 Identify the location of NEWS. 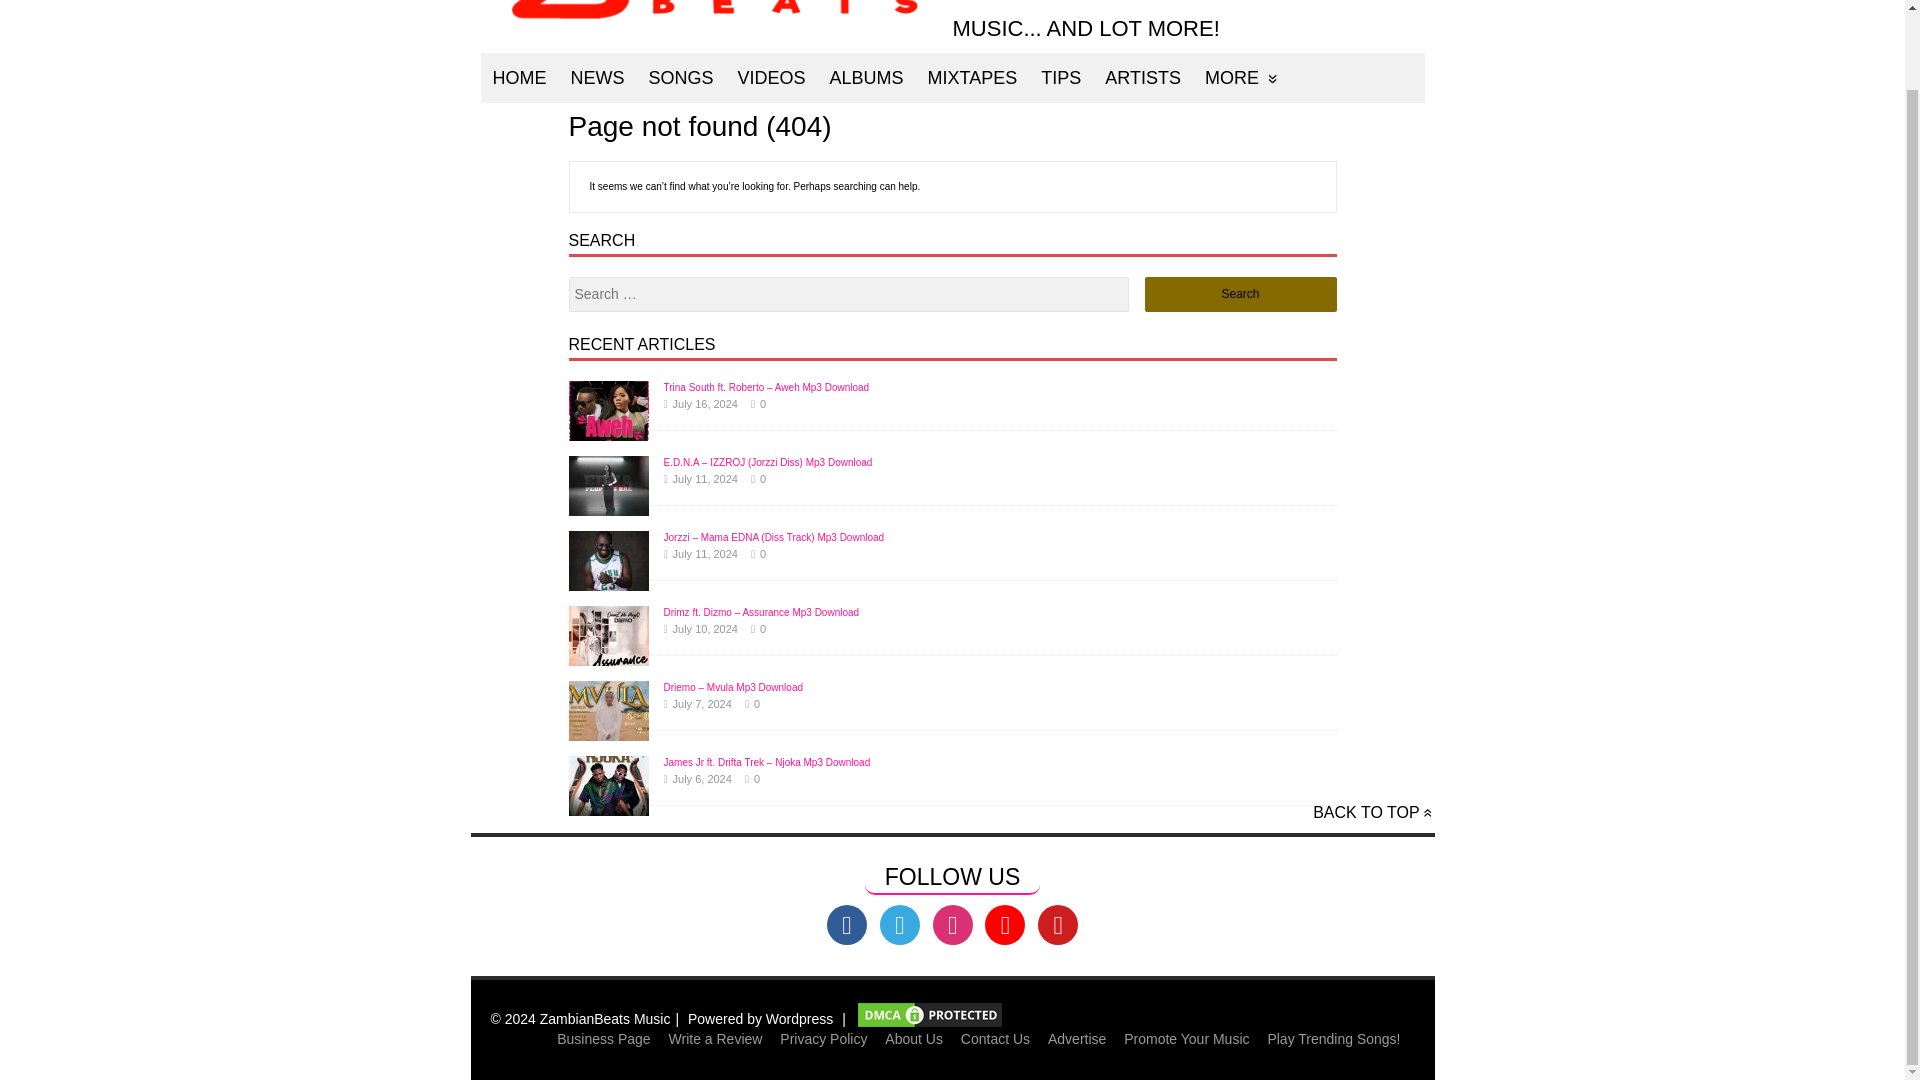
(596, 77).